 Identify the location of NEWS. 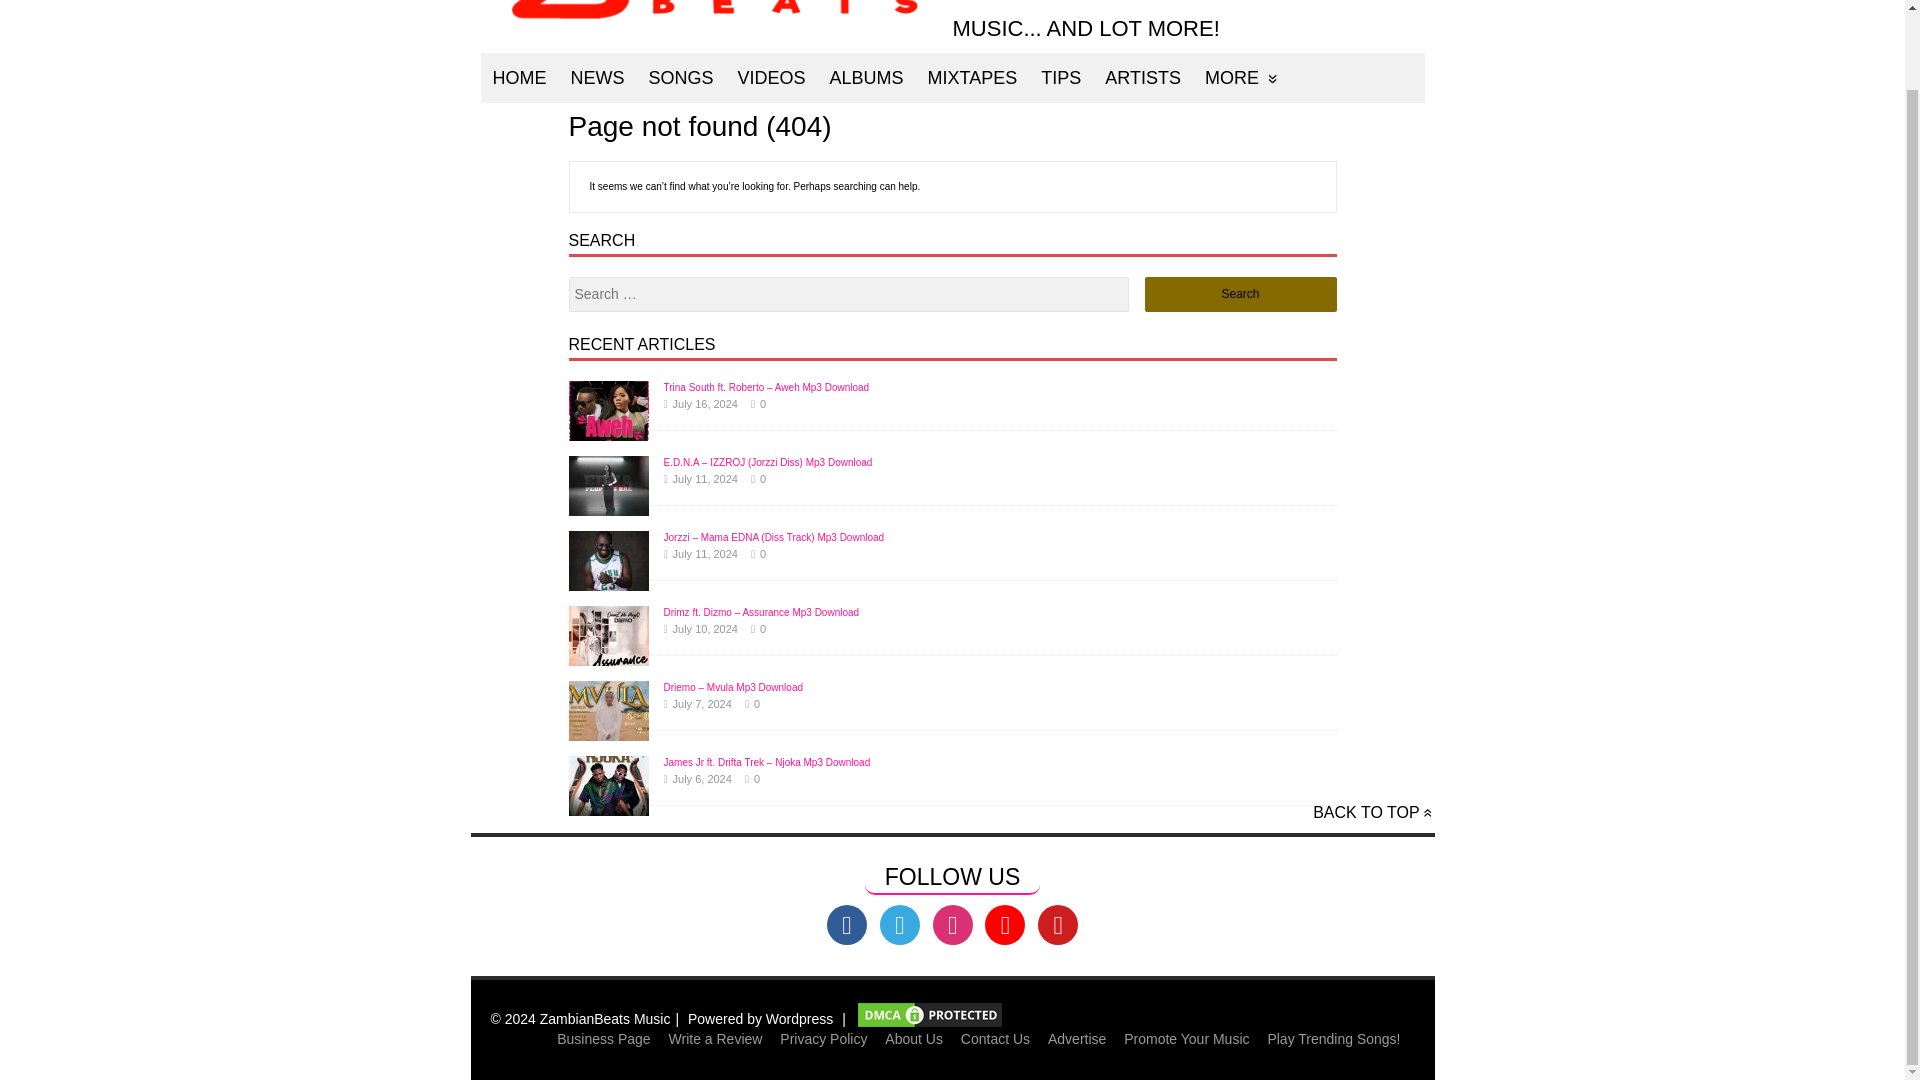
(596, 77).